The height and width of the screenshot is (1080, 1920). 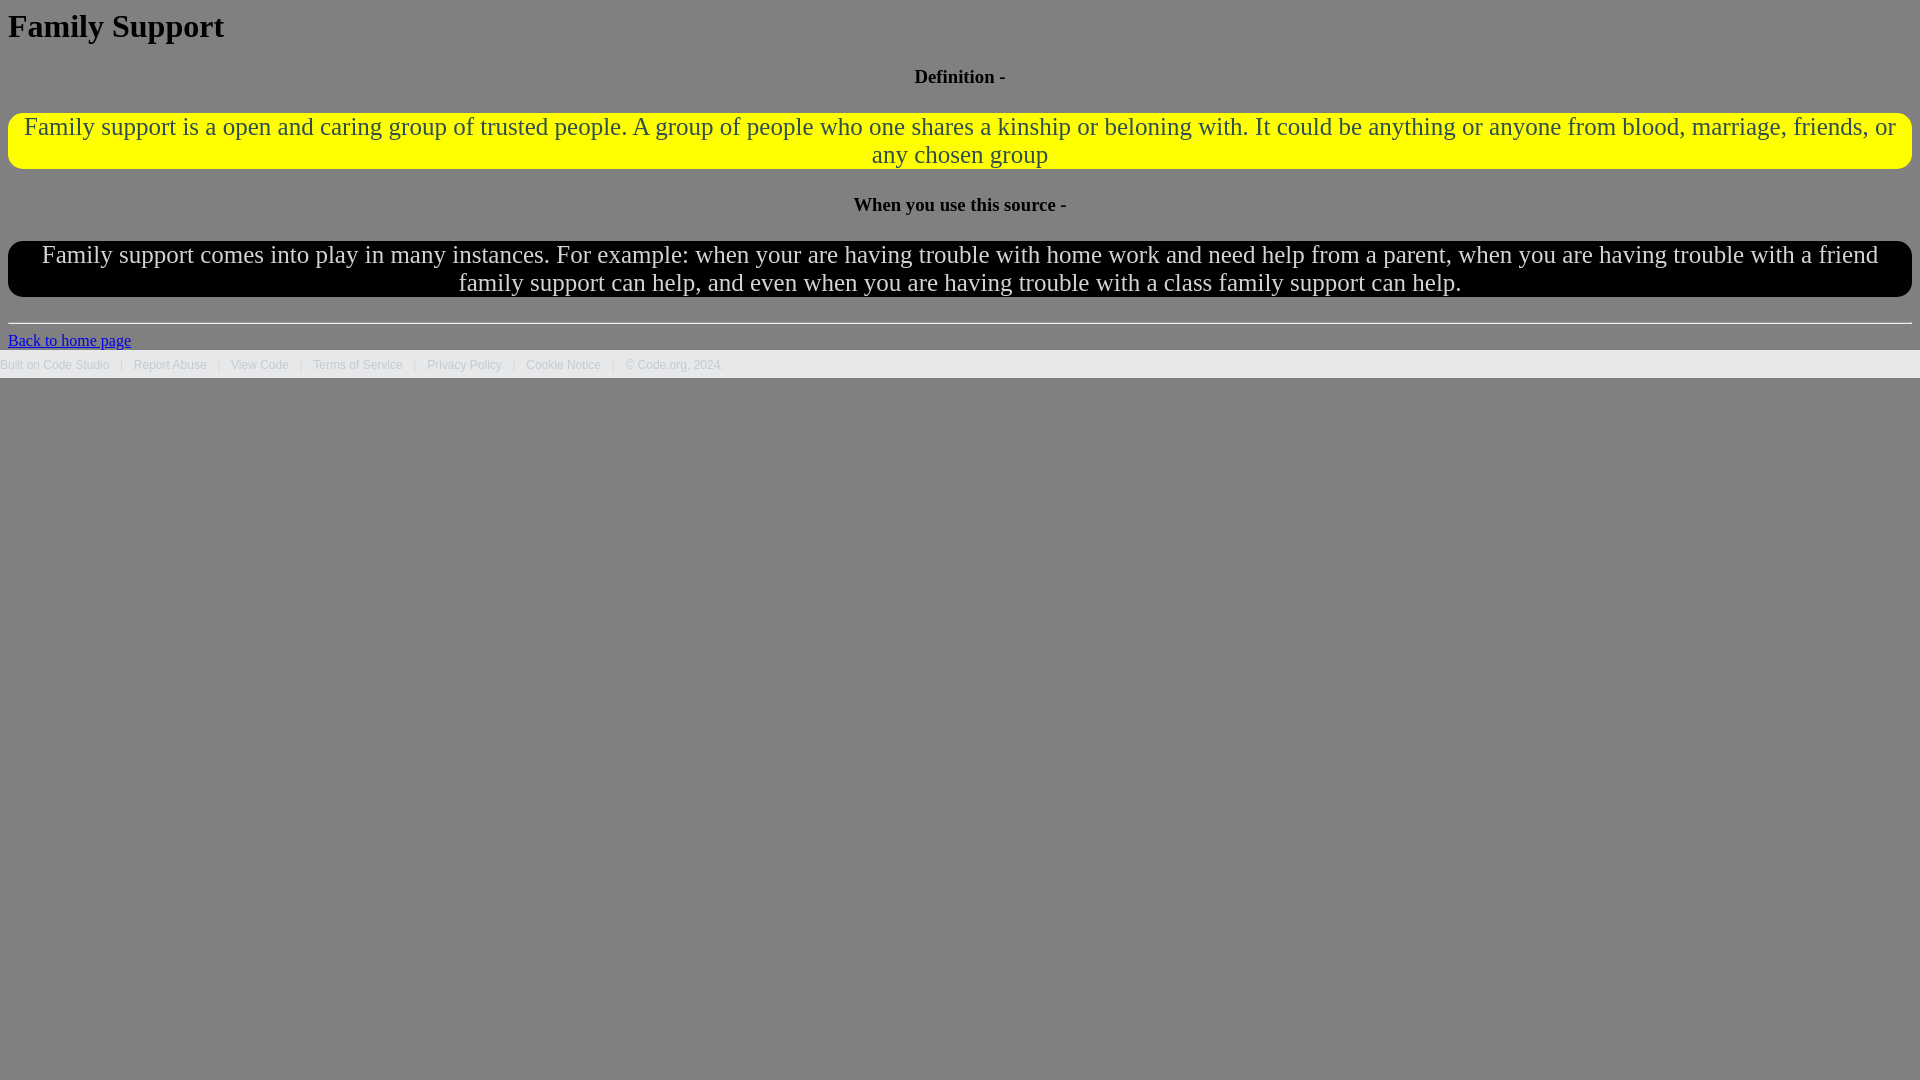 What do you see at coordinates (54, 364) in the screenshot?
I see `Built on Code Studio` at bounding box center [54, 364].